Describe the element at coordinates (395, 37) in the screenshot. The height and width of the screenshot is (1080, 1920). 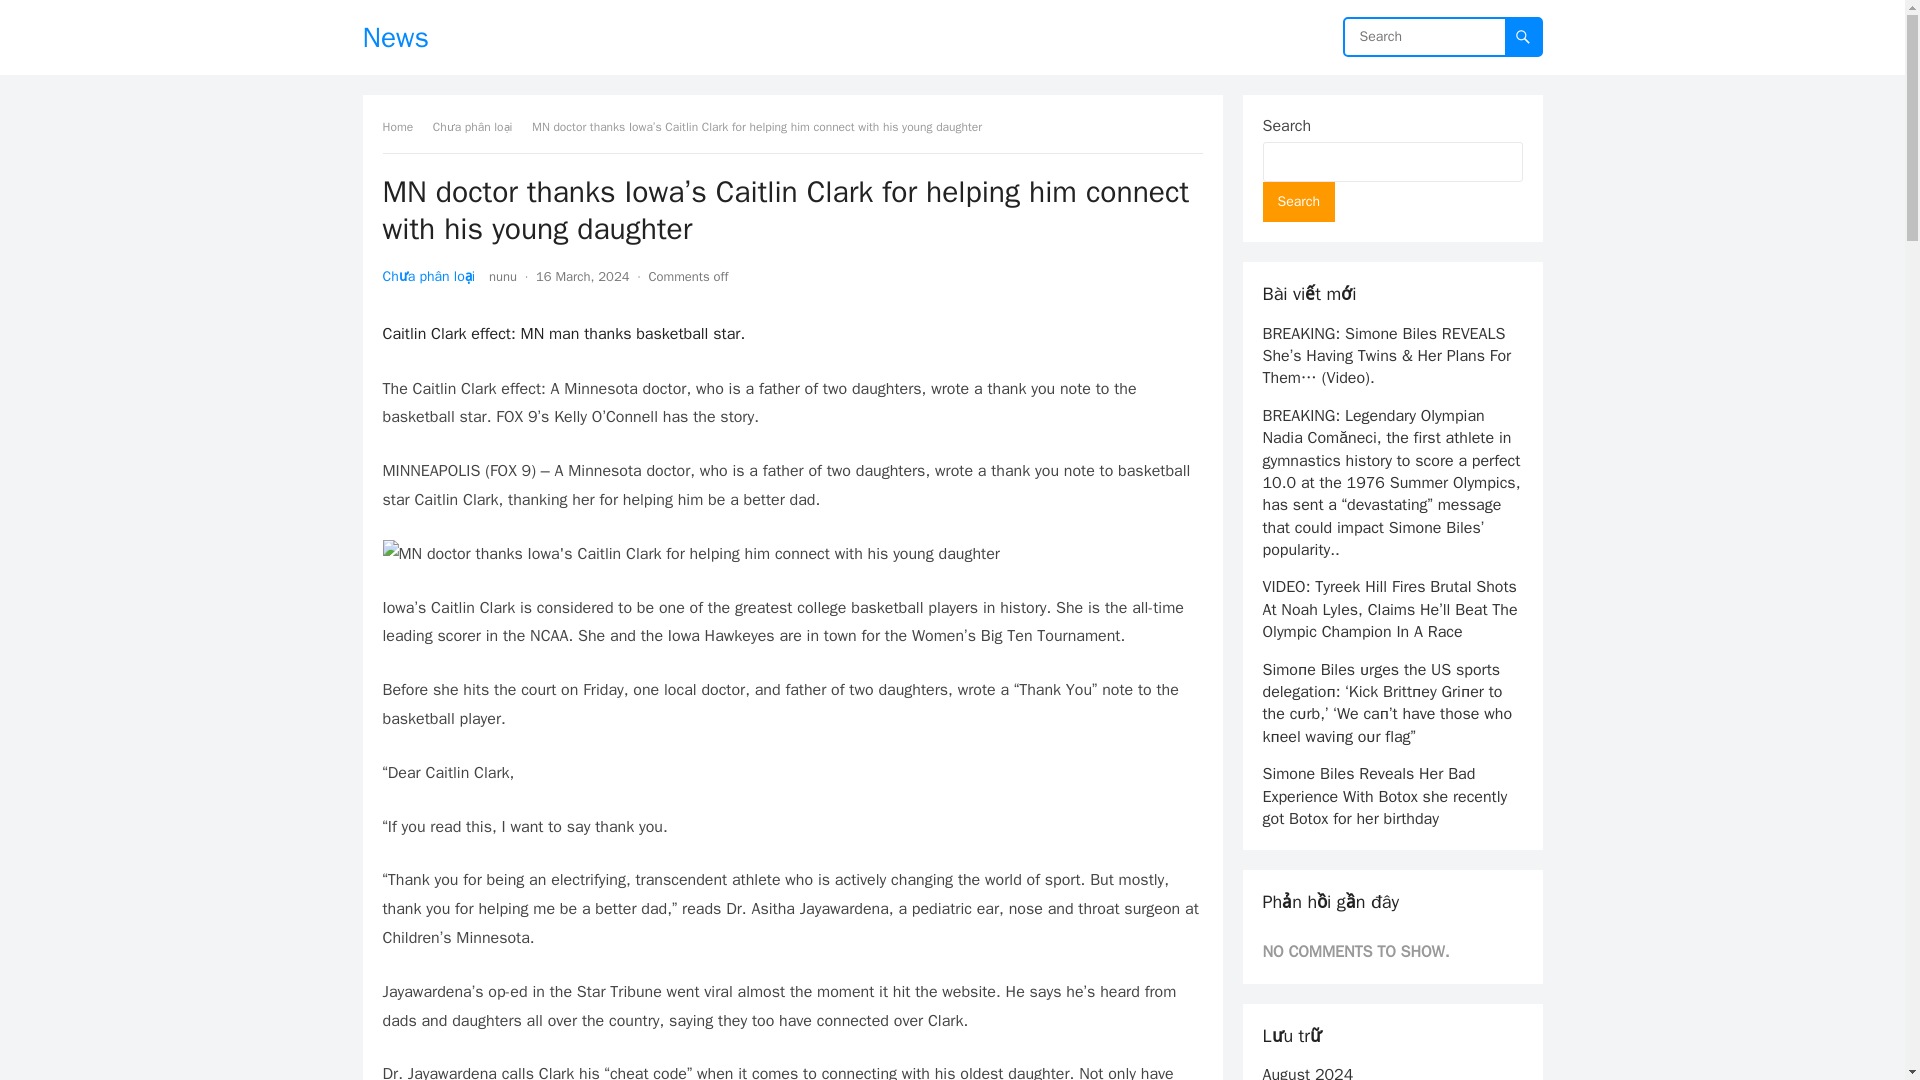
I see `News` at that location.